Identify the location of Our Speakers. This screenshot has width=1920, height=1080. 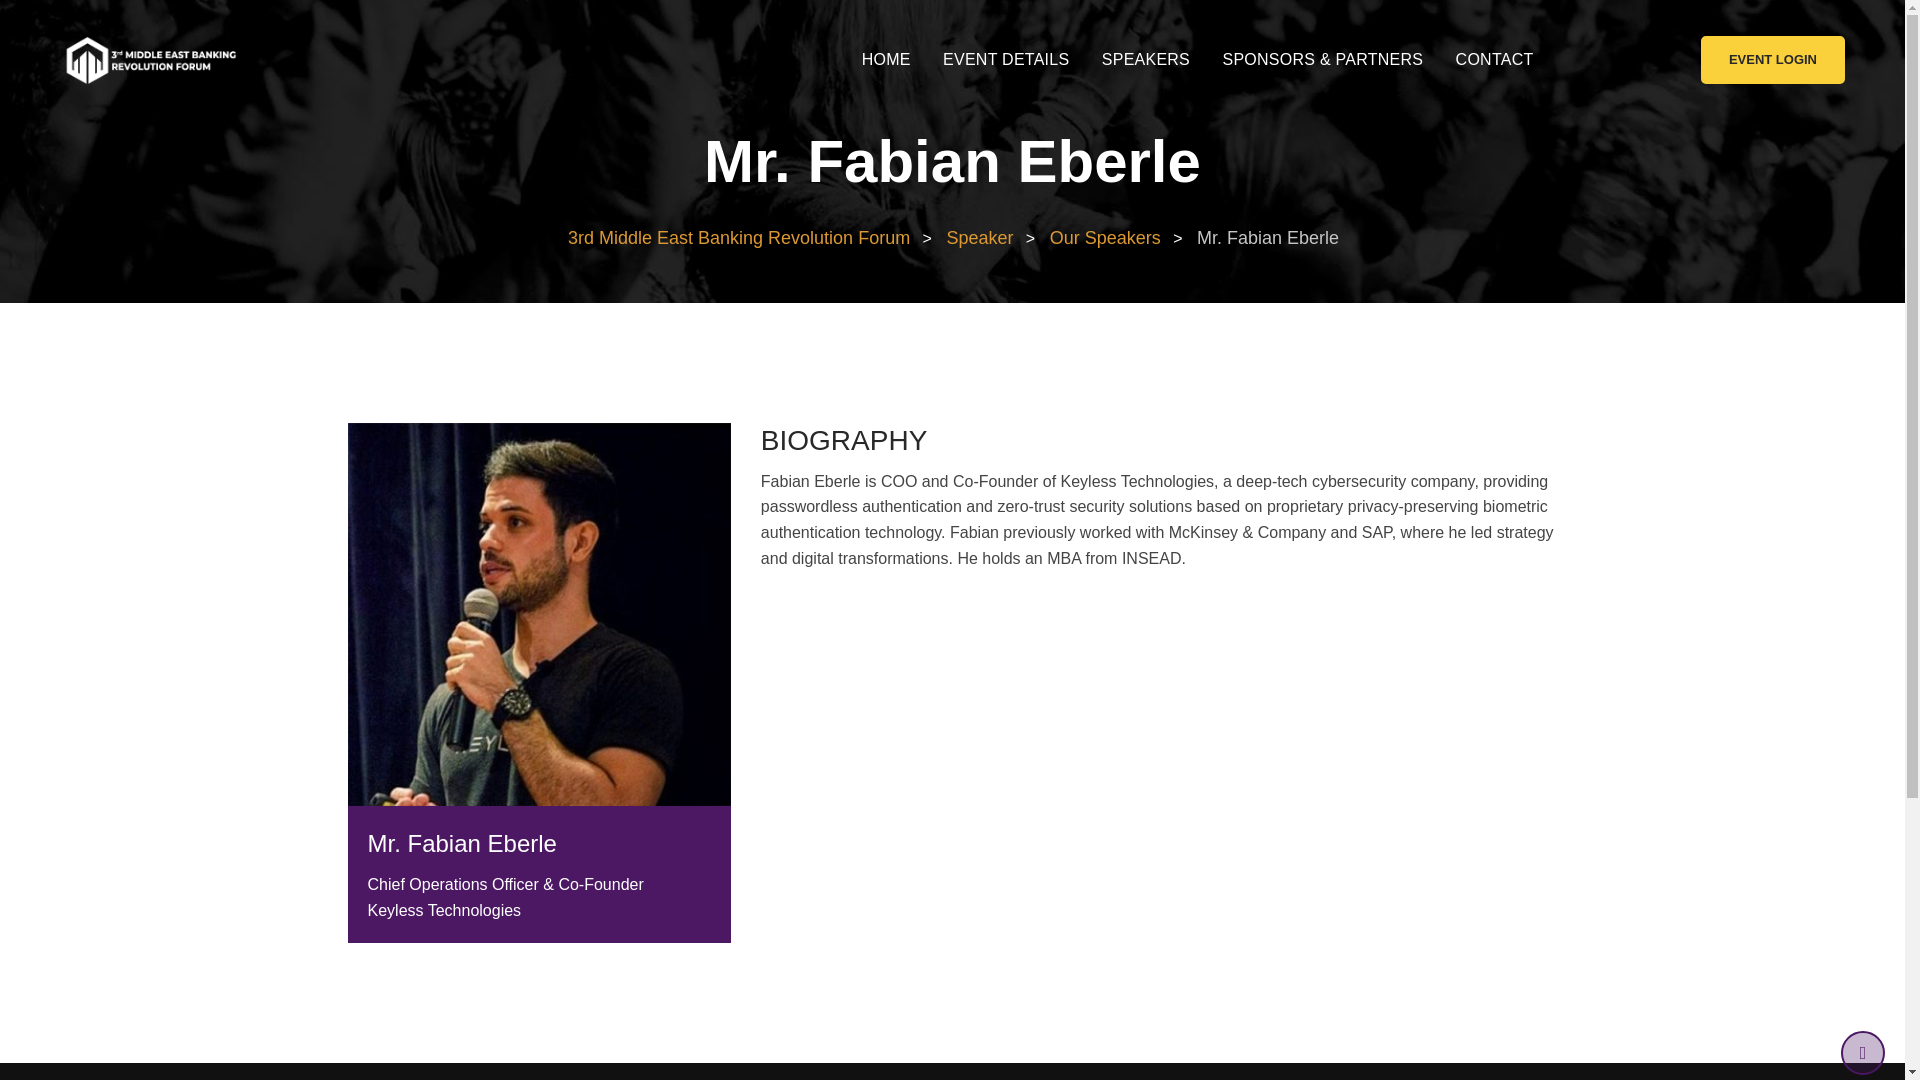
(1104, 238).